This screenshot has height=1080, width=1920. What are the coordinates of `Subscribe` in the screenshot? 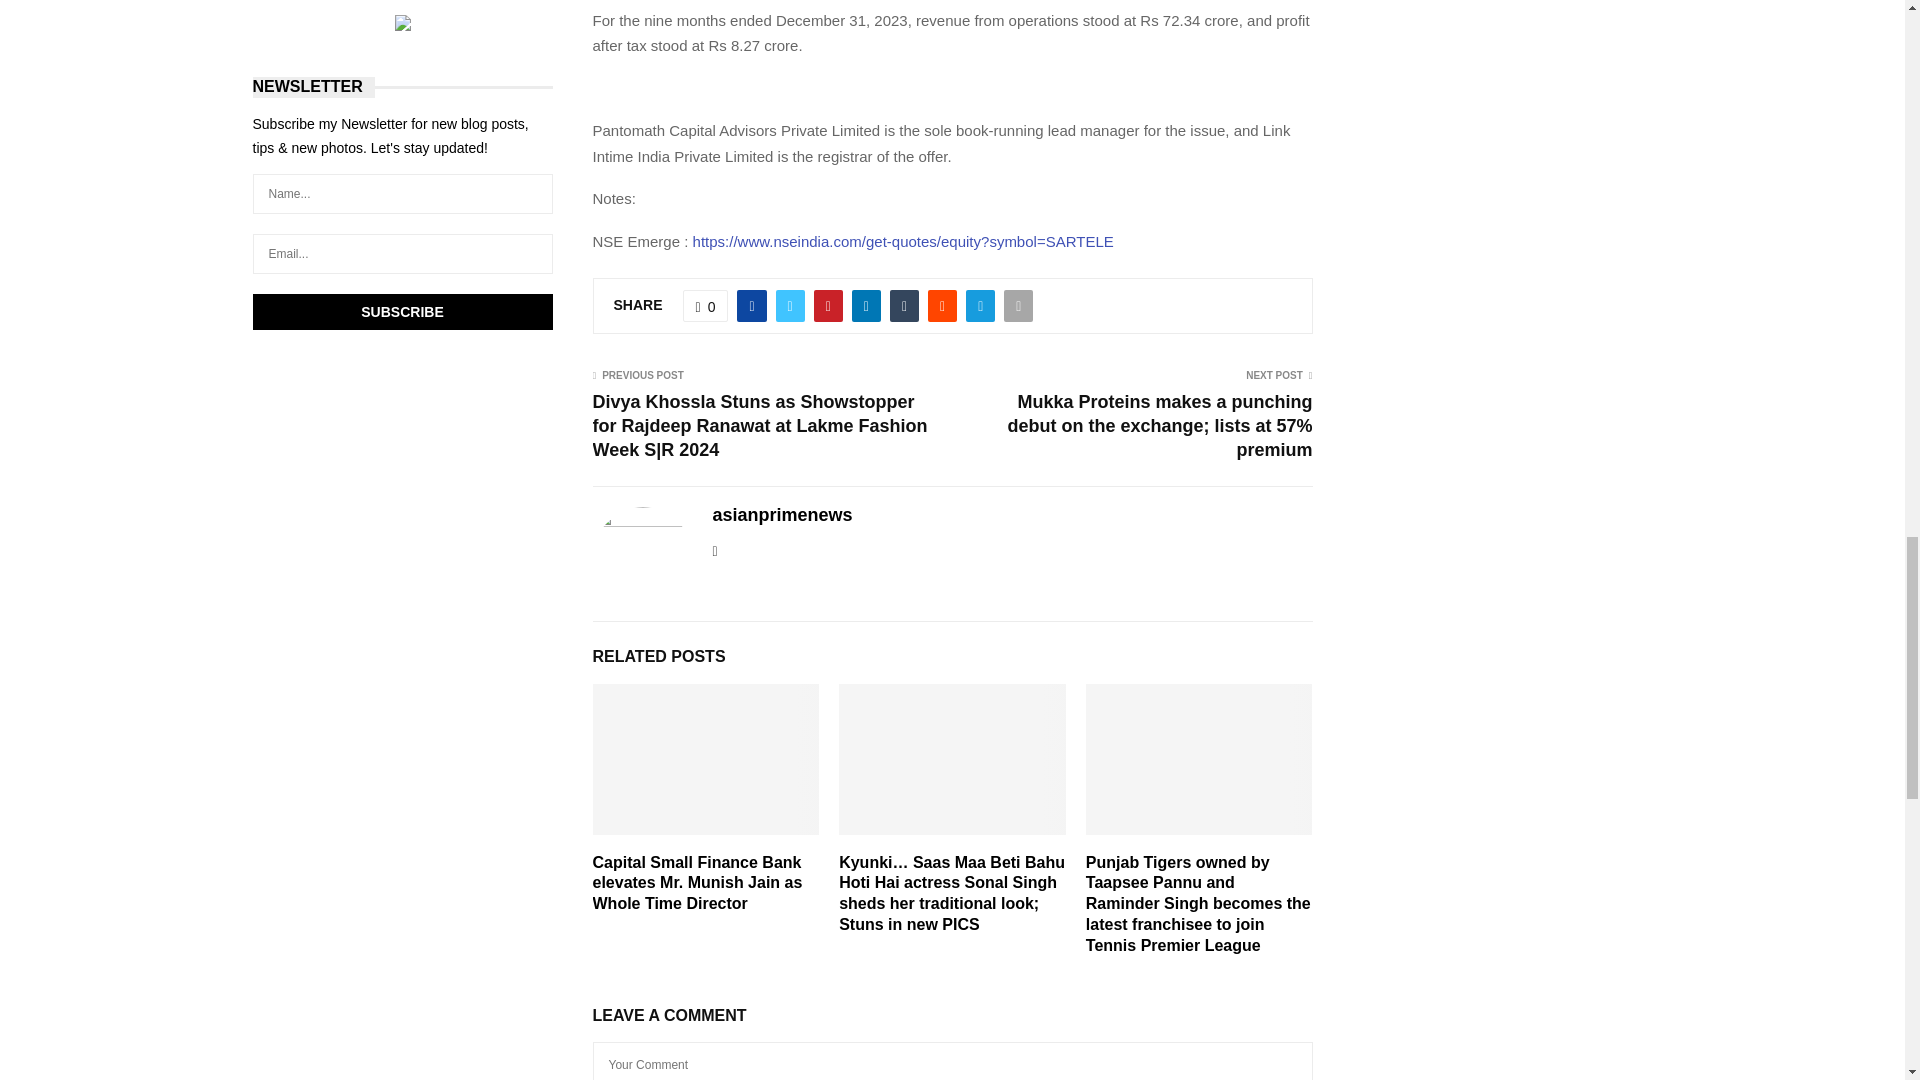 It's located at (402, 312).